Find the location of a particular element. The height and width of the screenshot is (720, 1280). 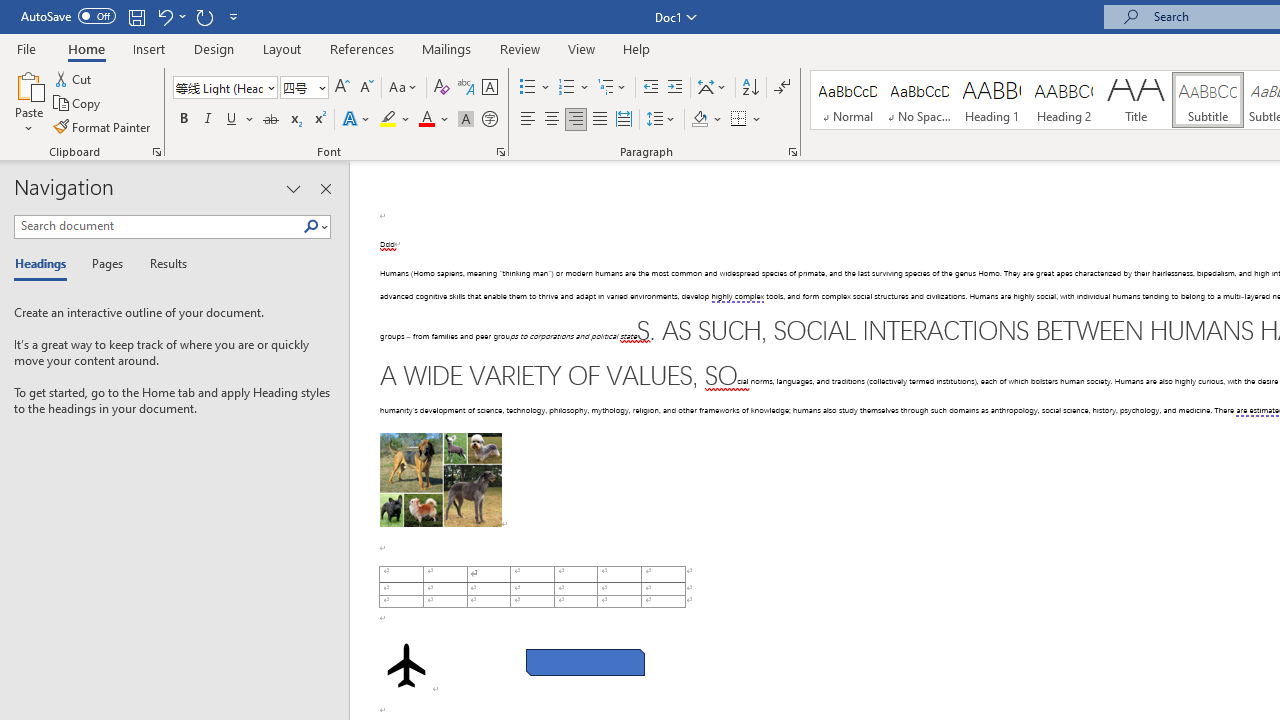

Results is located at coordinates (162, 264).